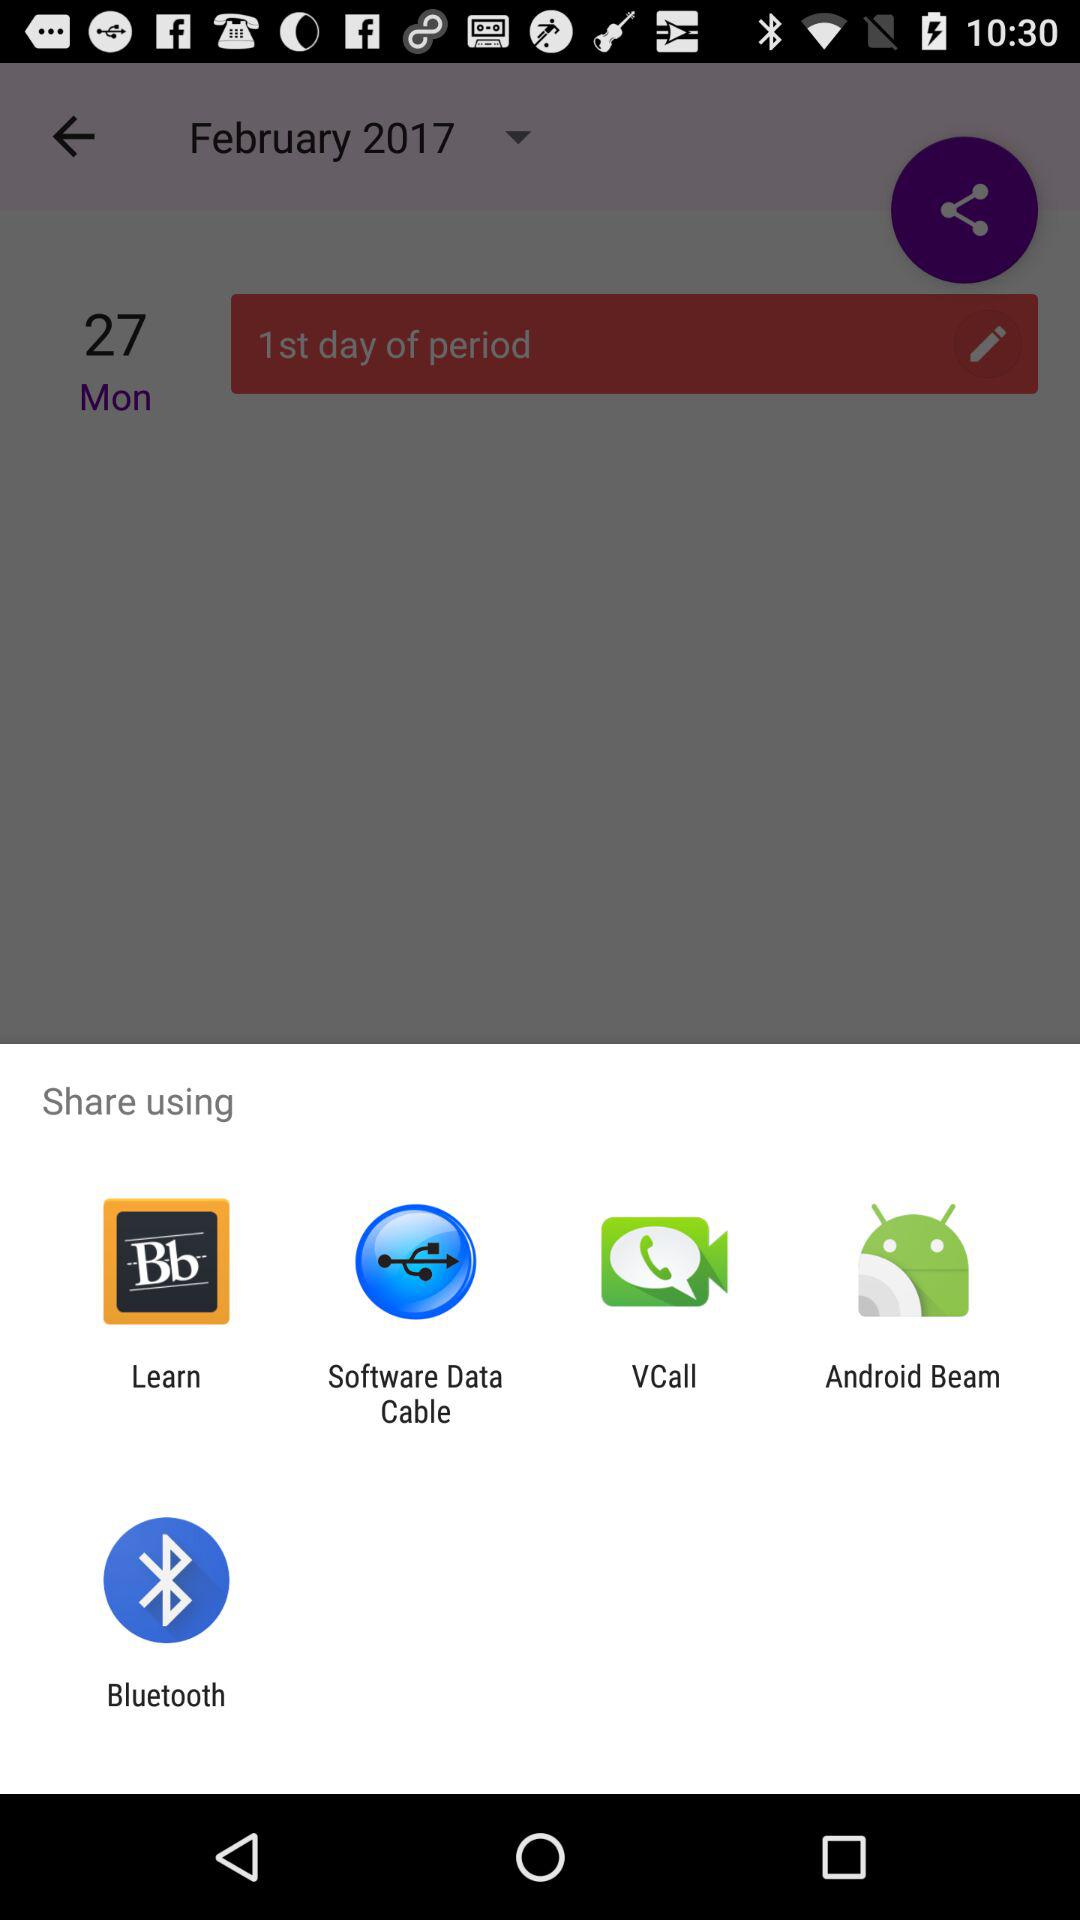 The height and width of the screenshot is (1920, 1080). Describe the element at coordinates (415, 1393) in the screenshot. I see `press the item next to the vcall item` at that location.